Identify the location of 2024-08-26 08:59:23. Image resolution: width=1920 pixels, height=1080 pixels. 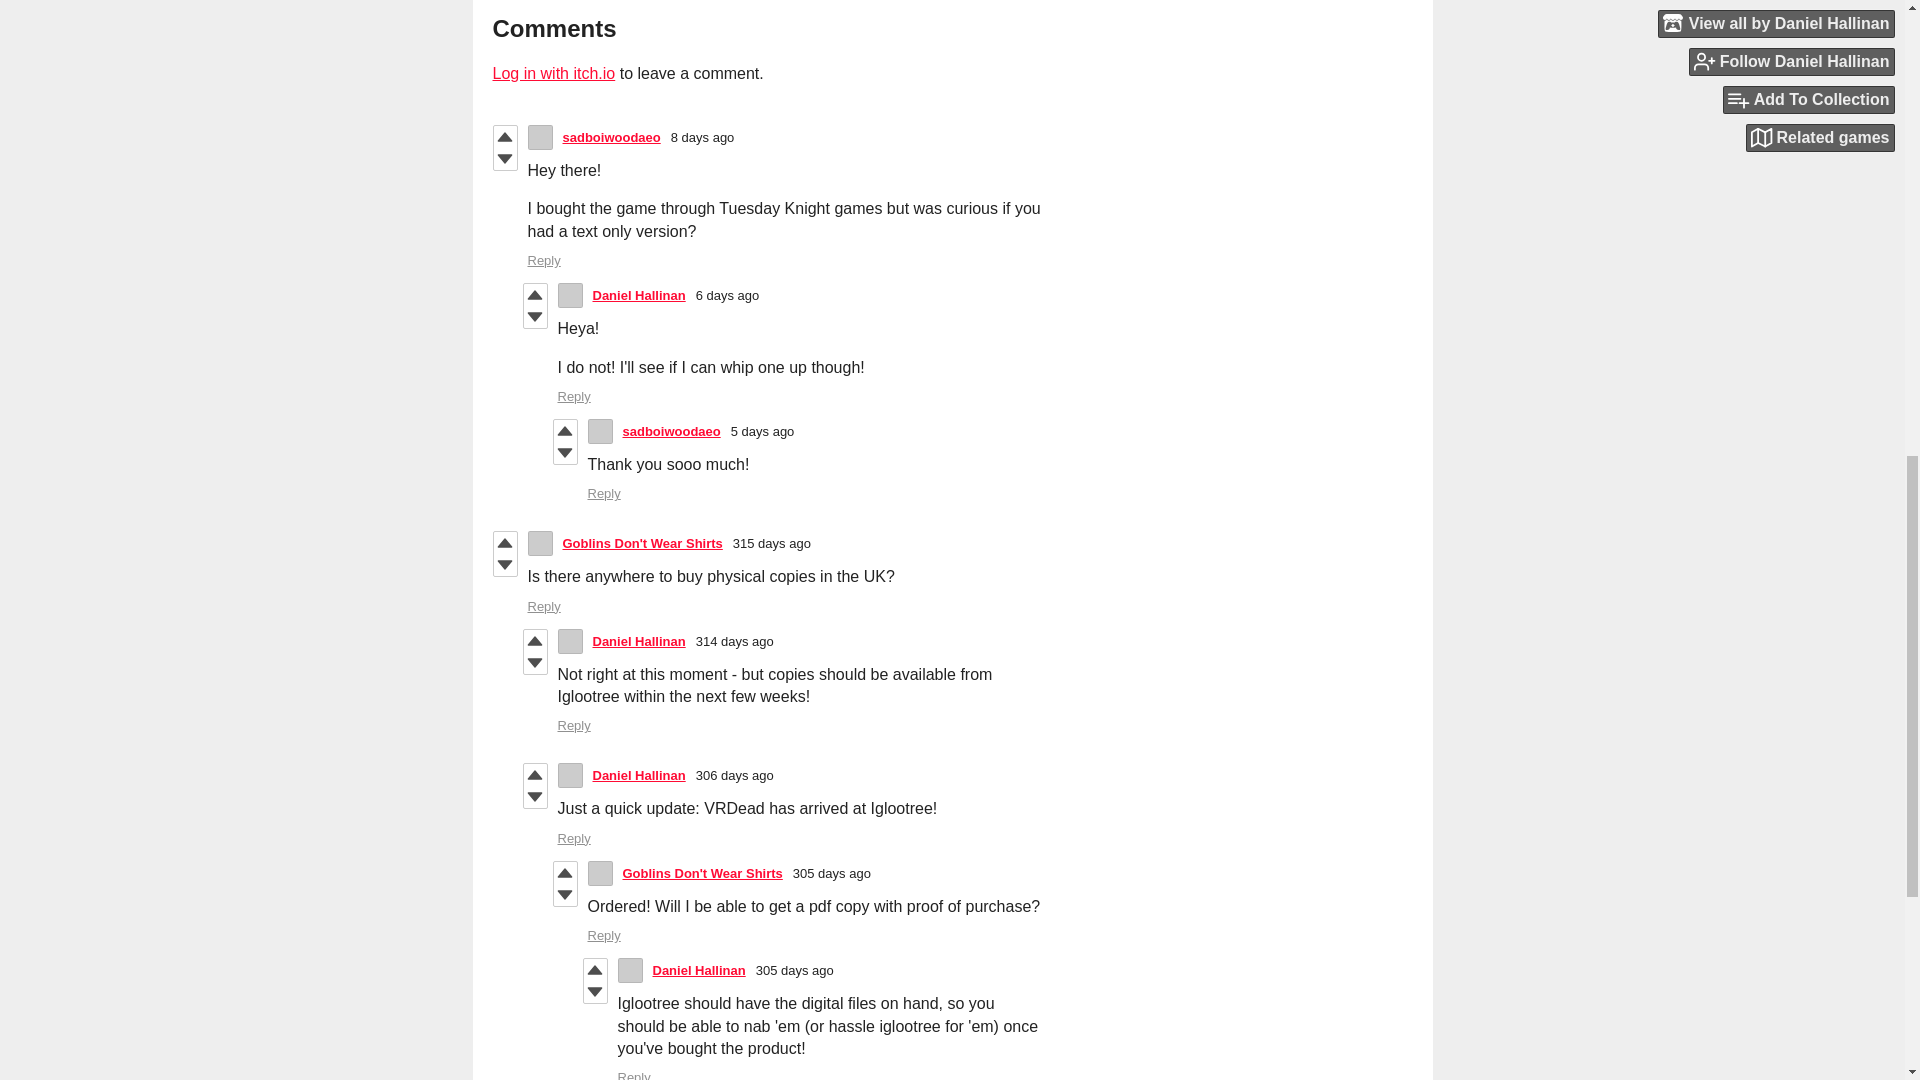
(728, 296).